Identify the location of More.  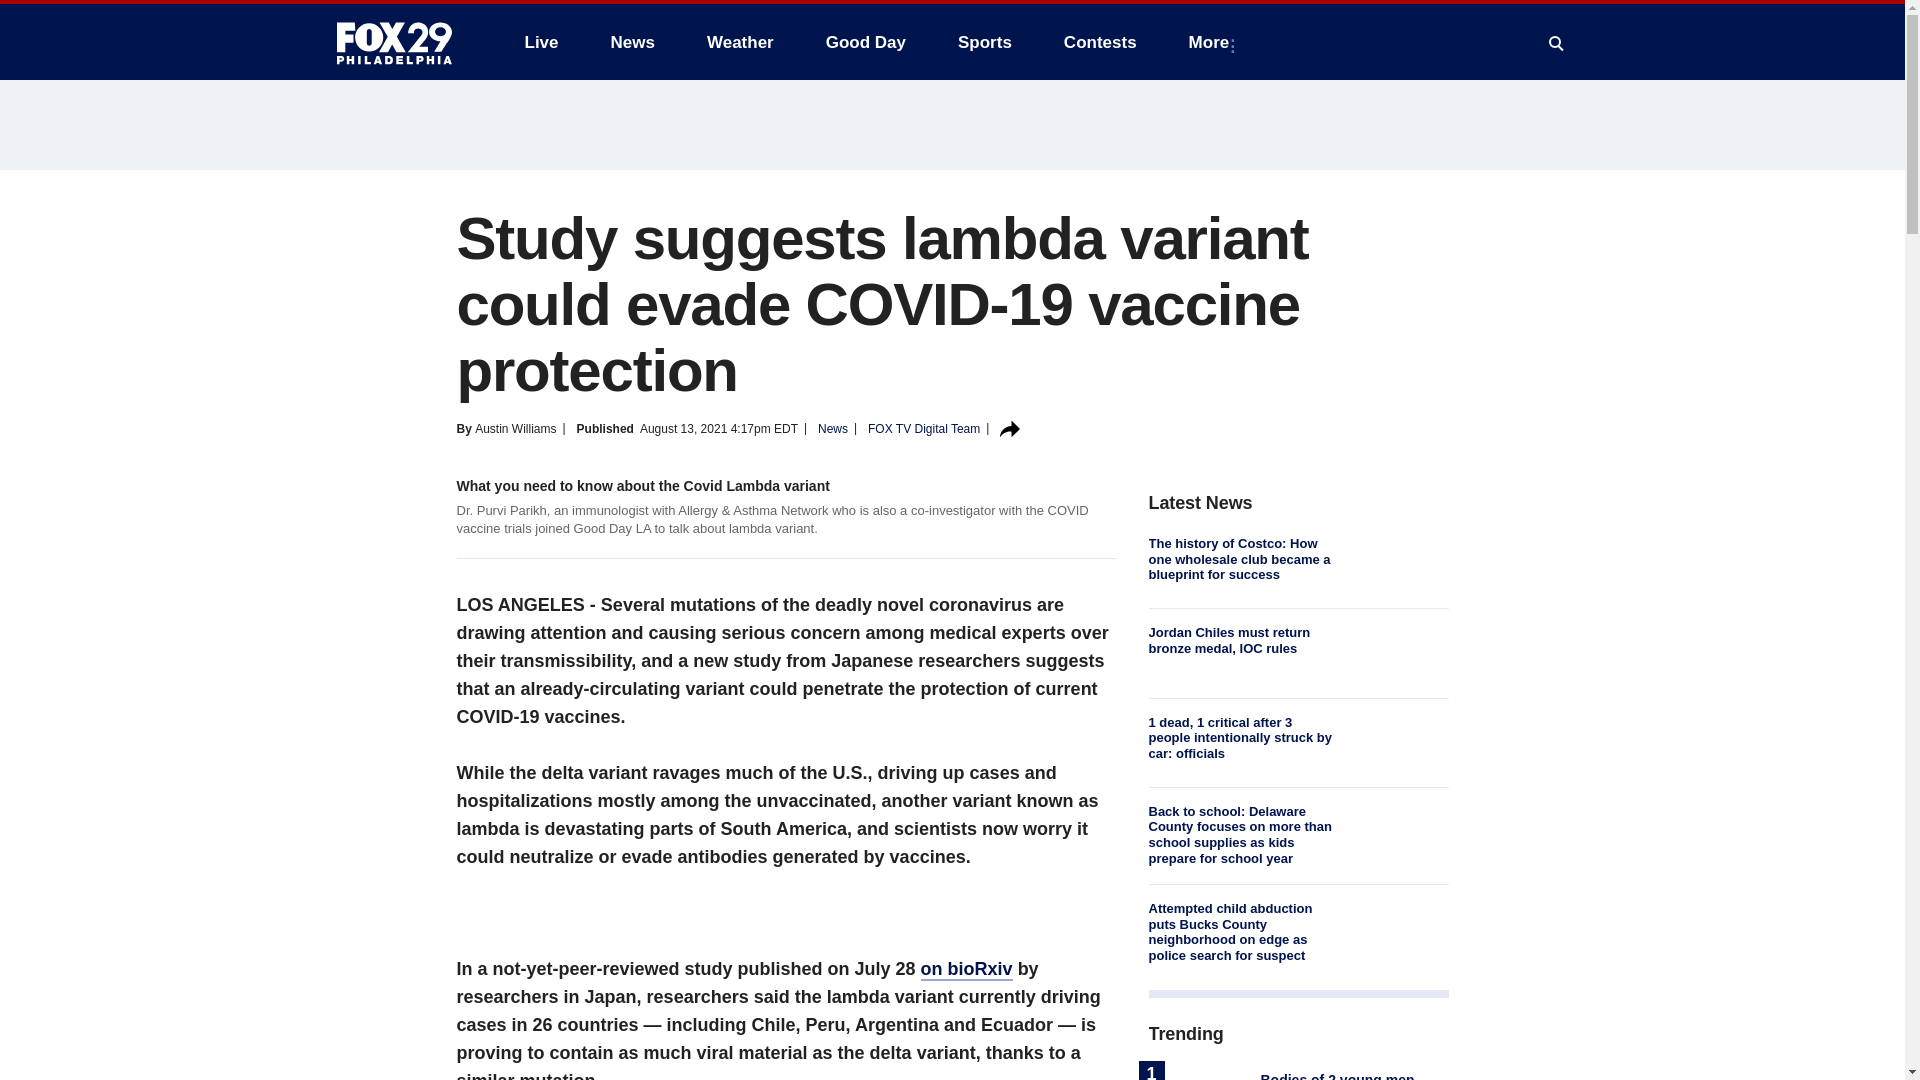
(1213, 42).